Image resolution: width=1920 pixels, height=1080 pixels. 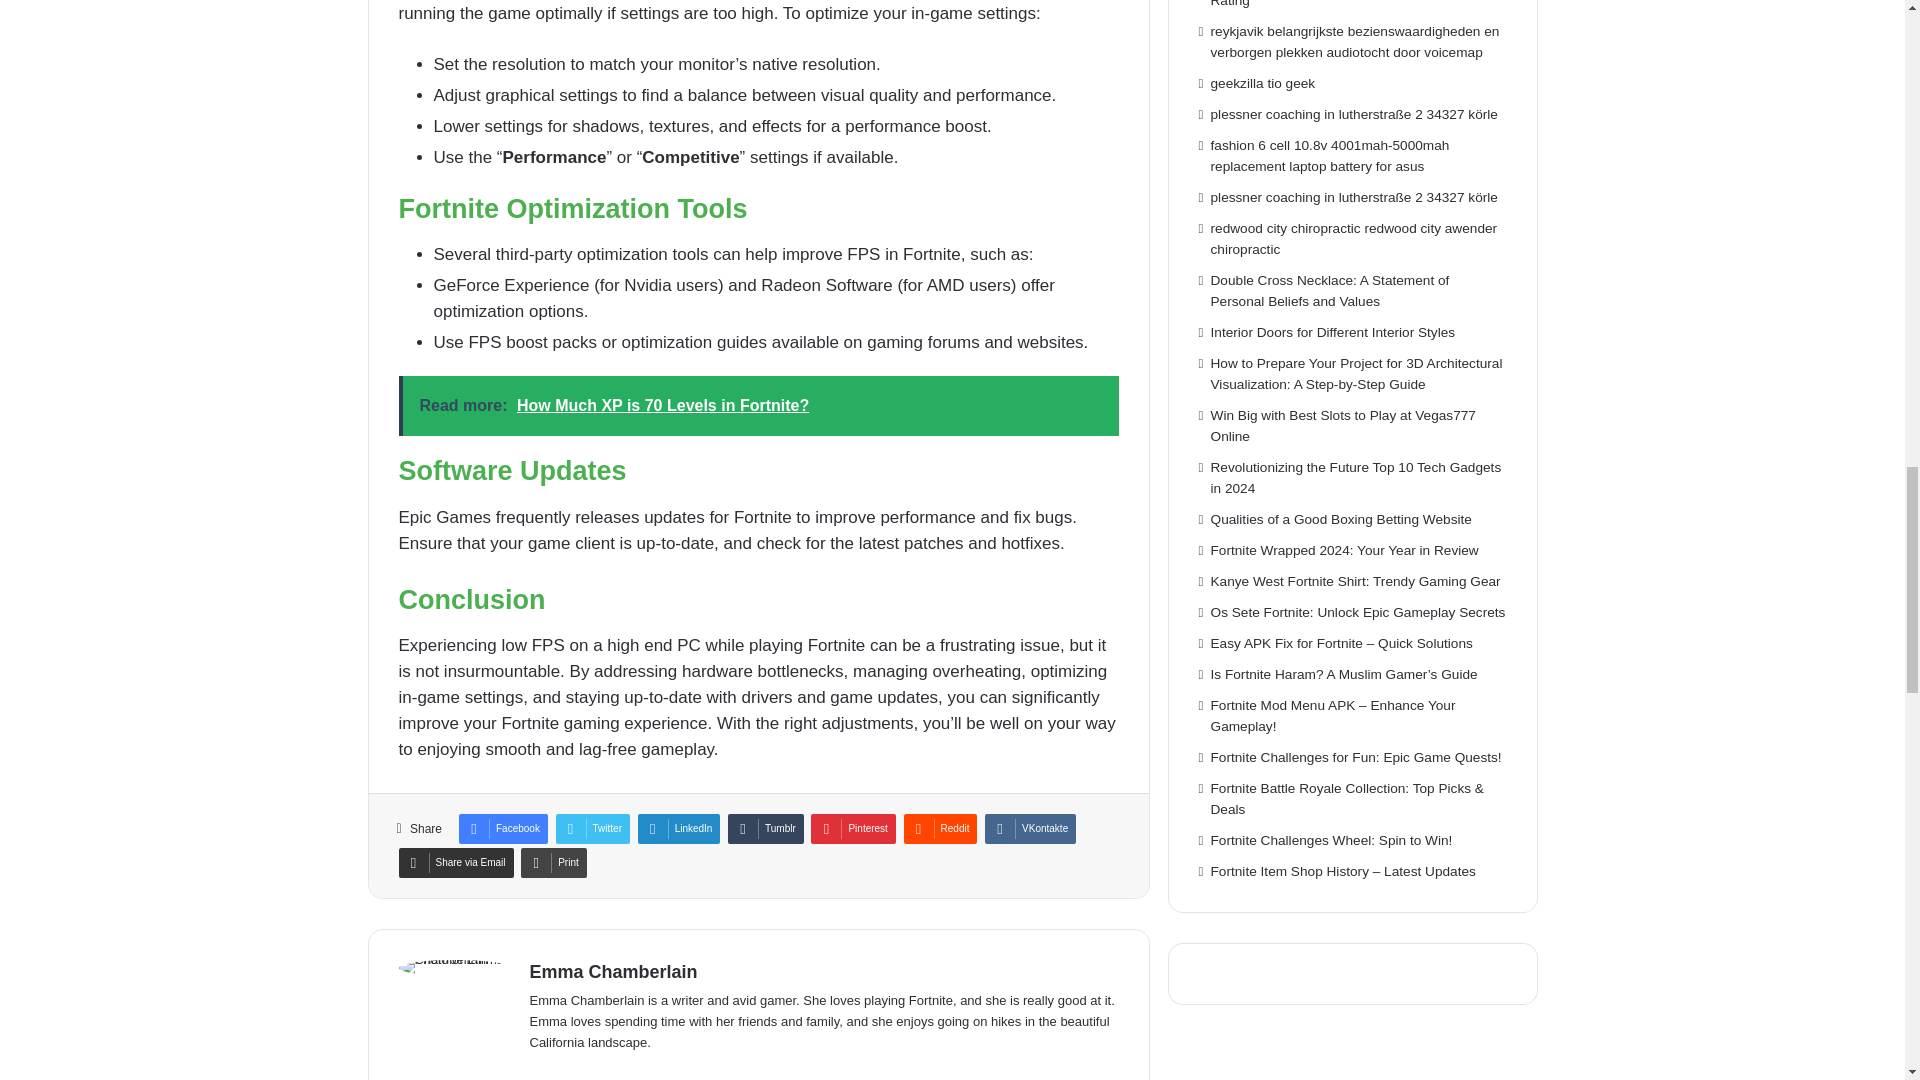 What do you see at coordinates (757, 406) in the screenshot?
I see `Read more:  How Much XP is 70 Levels in Fortnite?` at bounding box center [757, 406].